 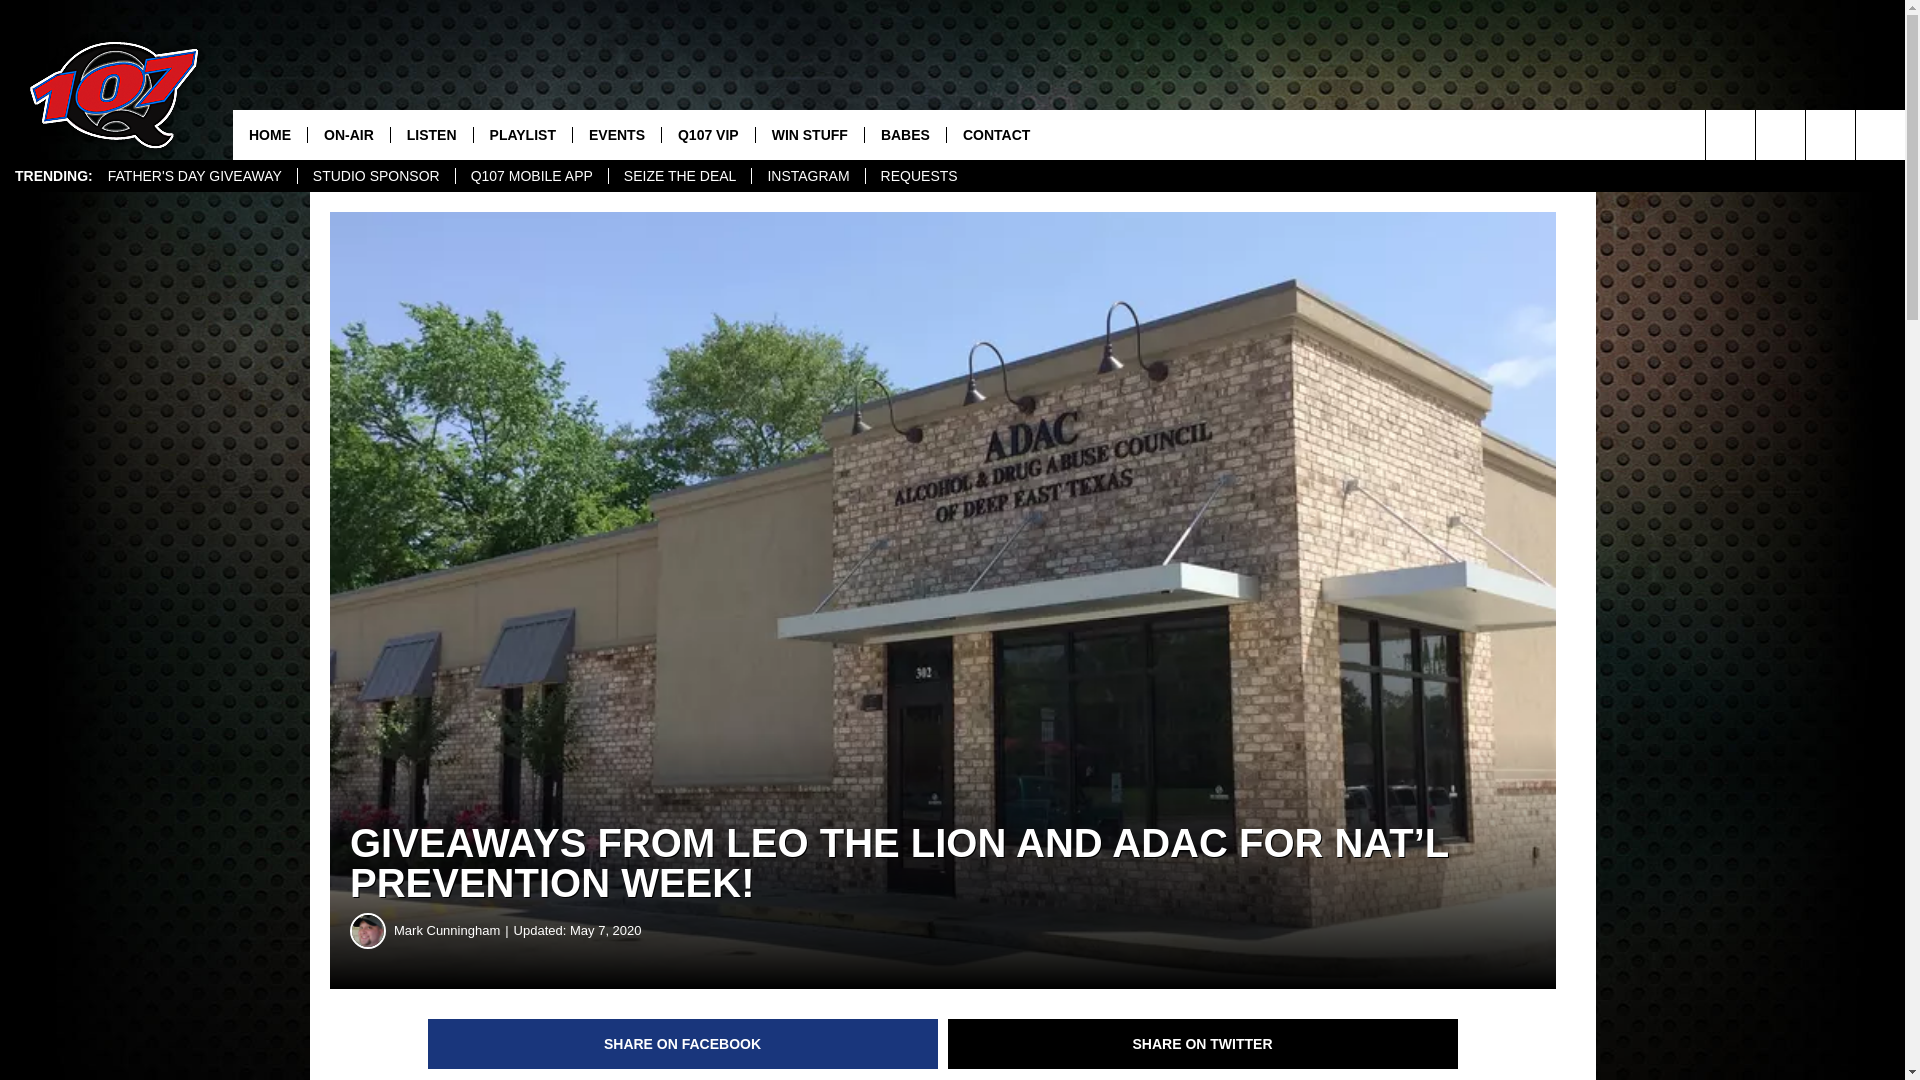 What do you see at coordinates (616, 134) in the screenshot?
I see `EVENTS` at bounding box center [616, 134].